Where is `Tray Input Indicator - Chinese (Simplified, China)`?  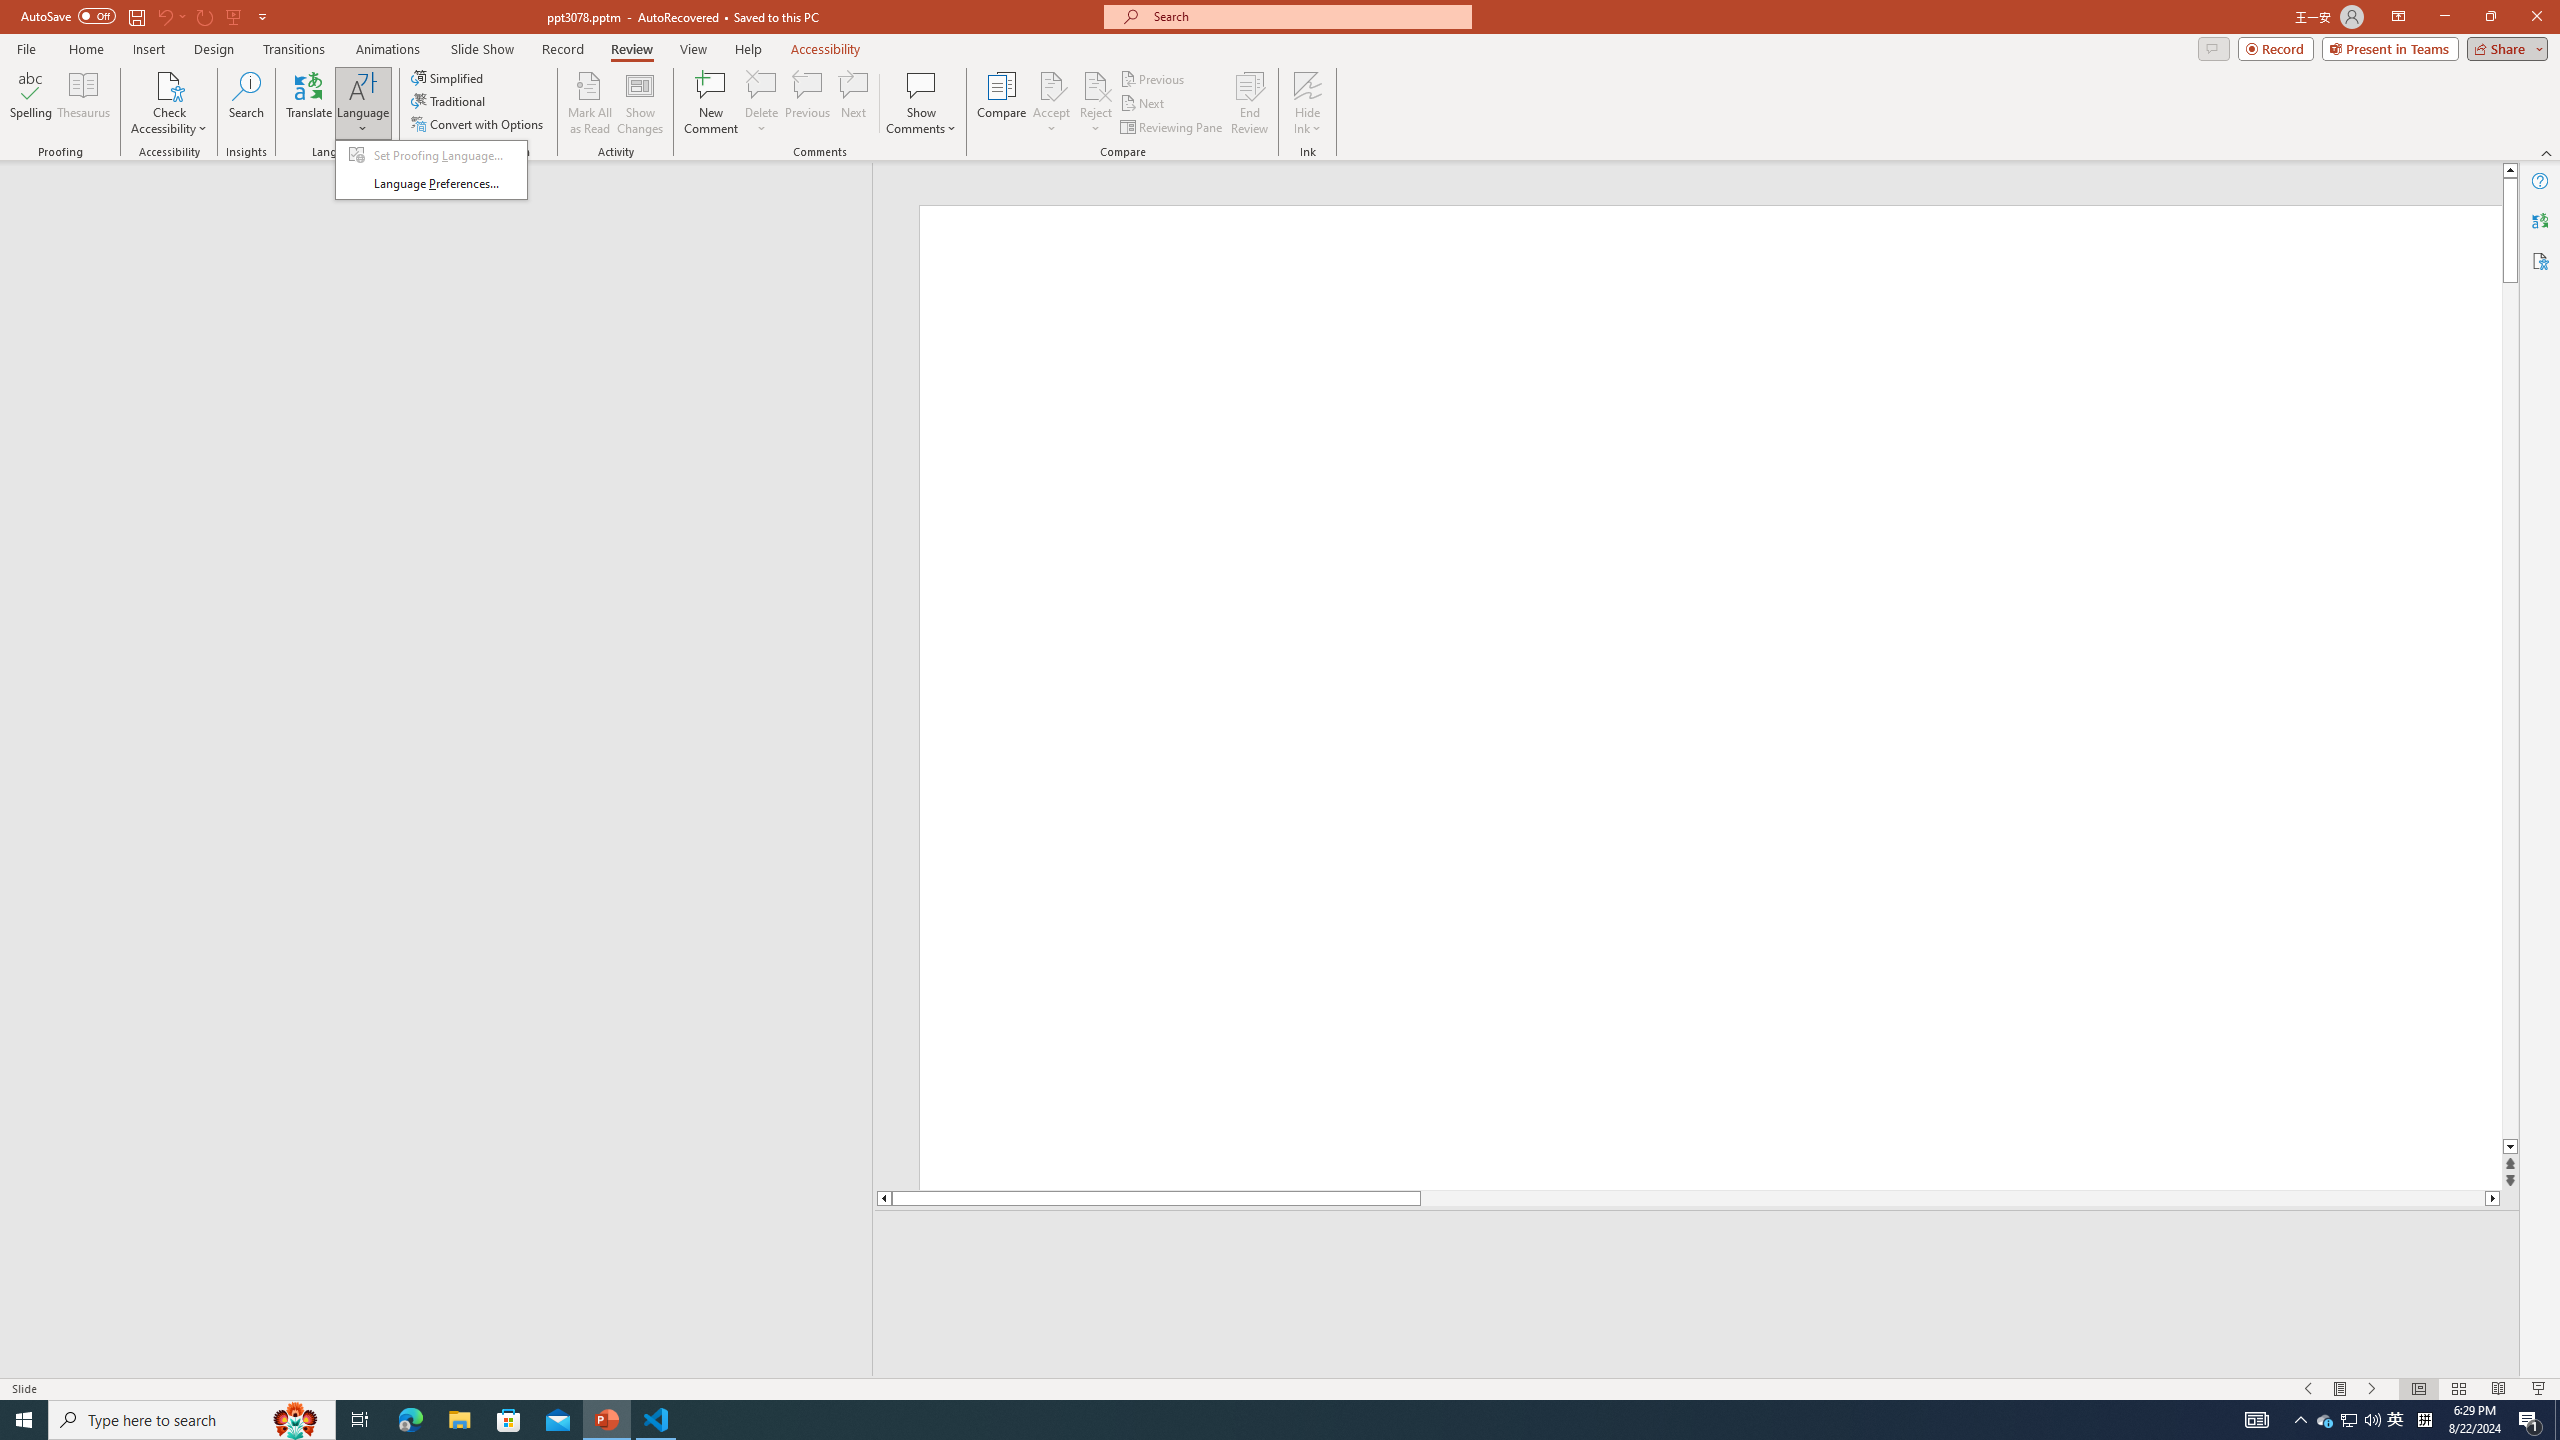
Tray Input Indicator - Chinese (Simplified, China) is located at coordinates (2424, 1420).